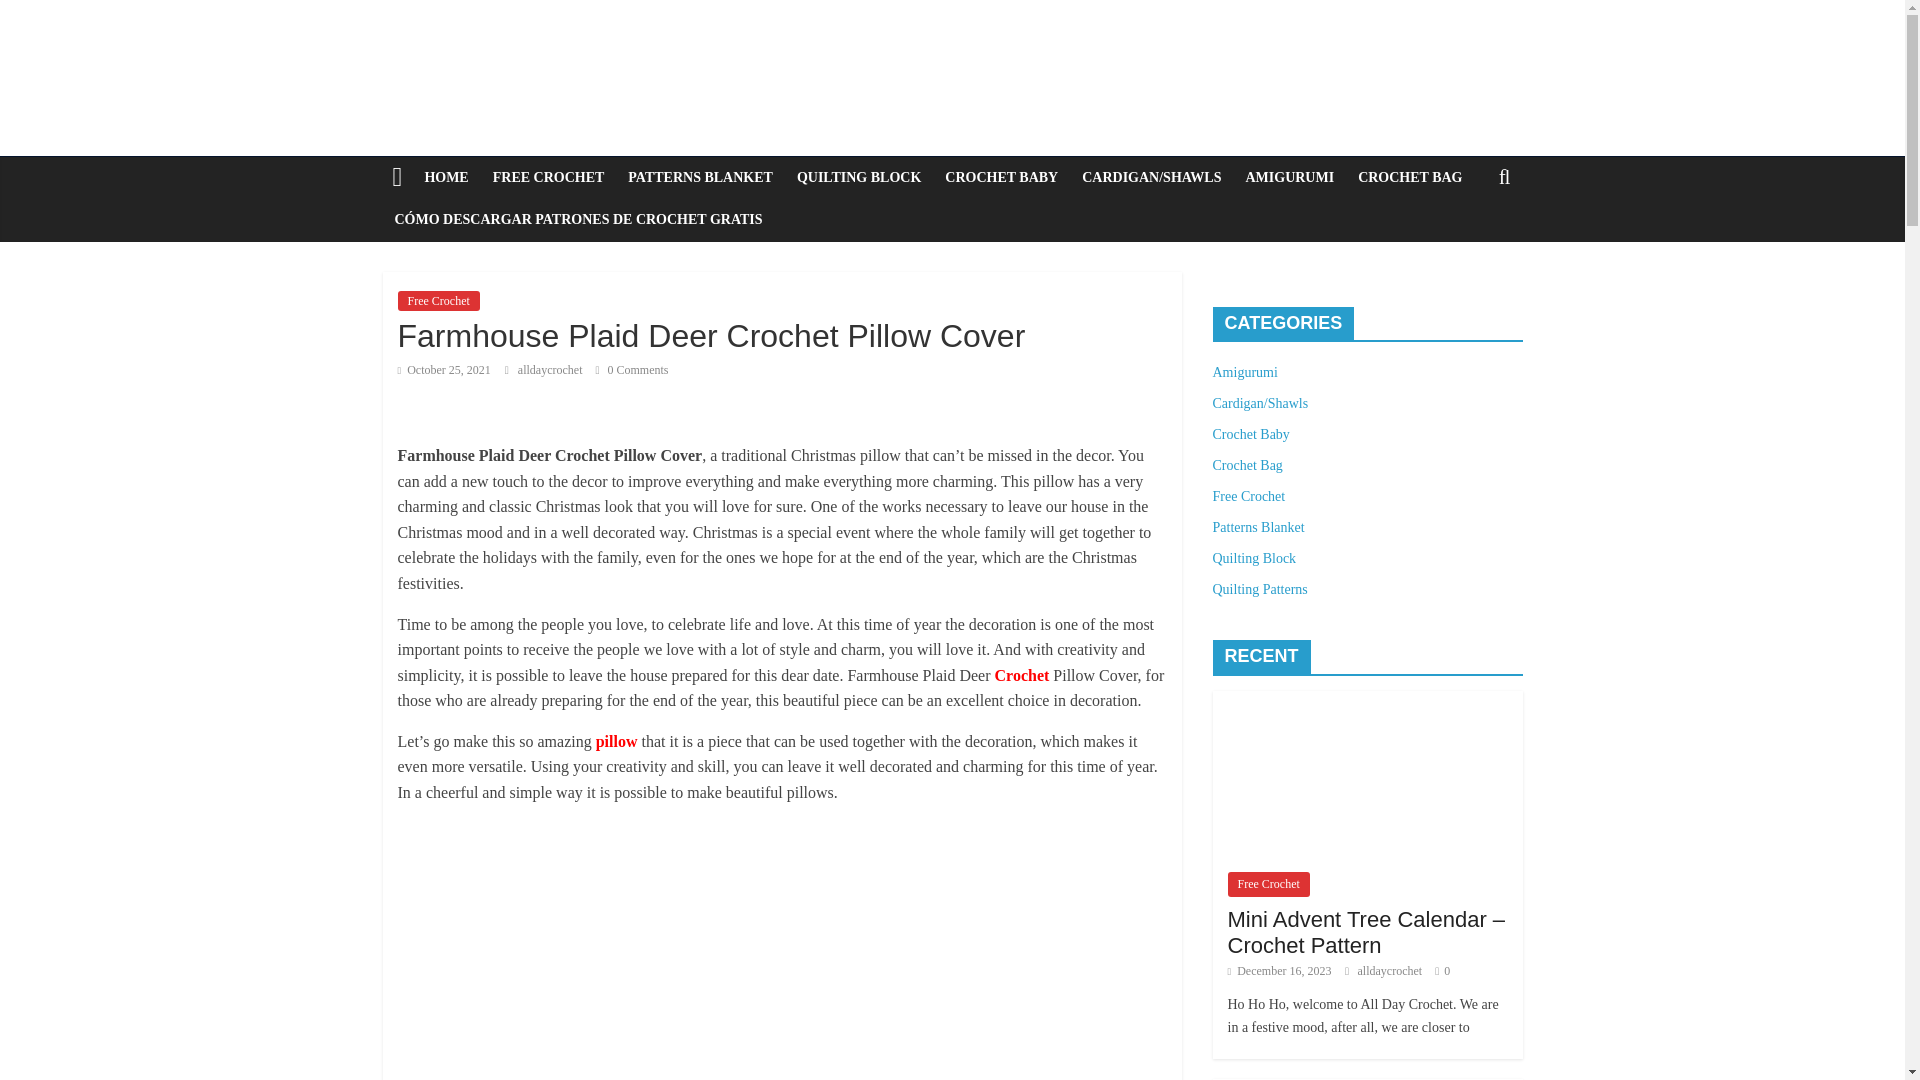 This screenshot has height=1080, width=1920. Describe the element at coordinates (444, 369) in the screenshot. I see `October 25, 2021` at that location.